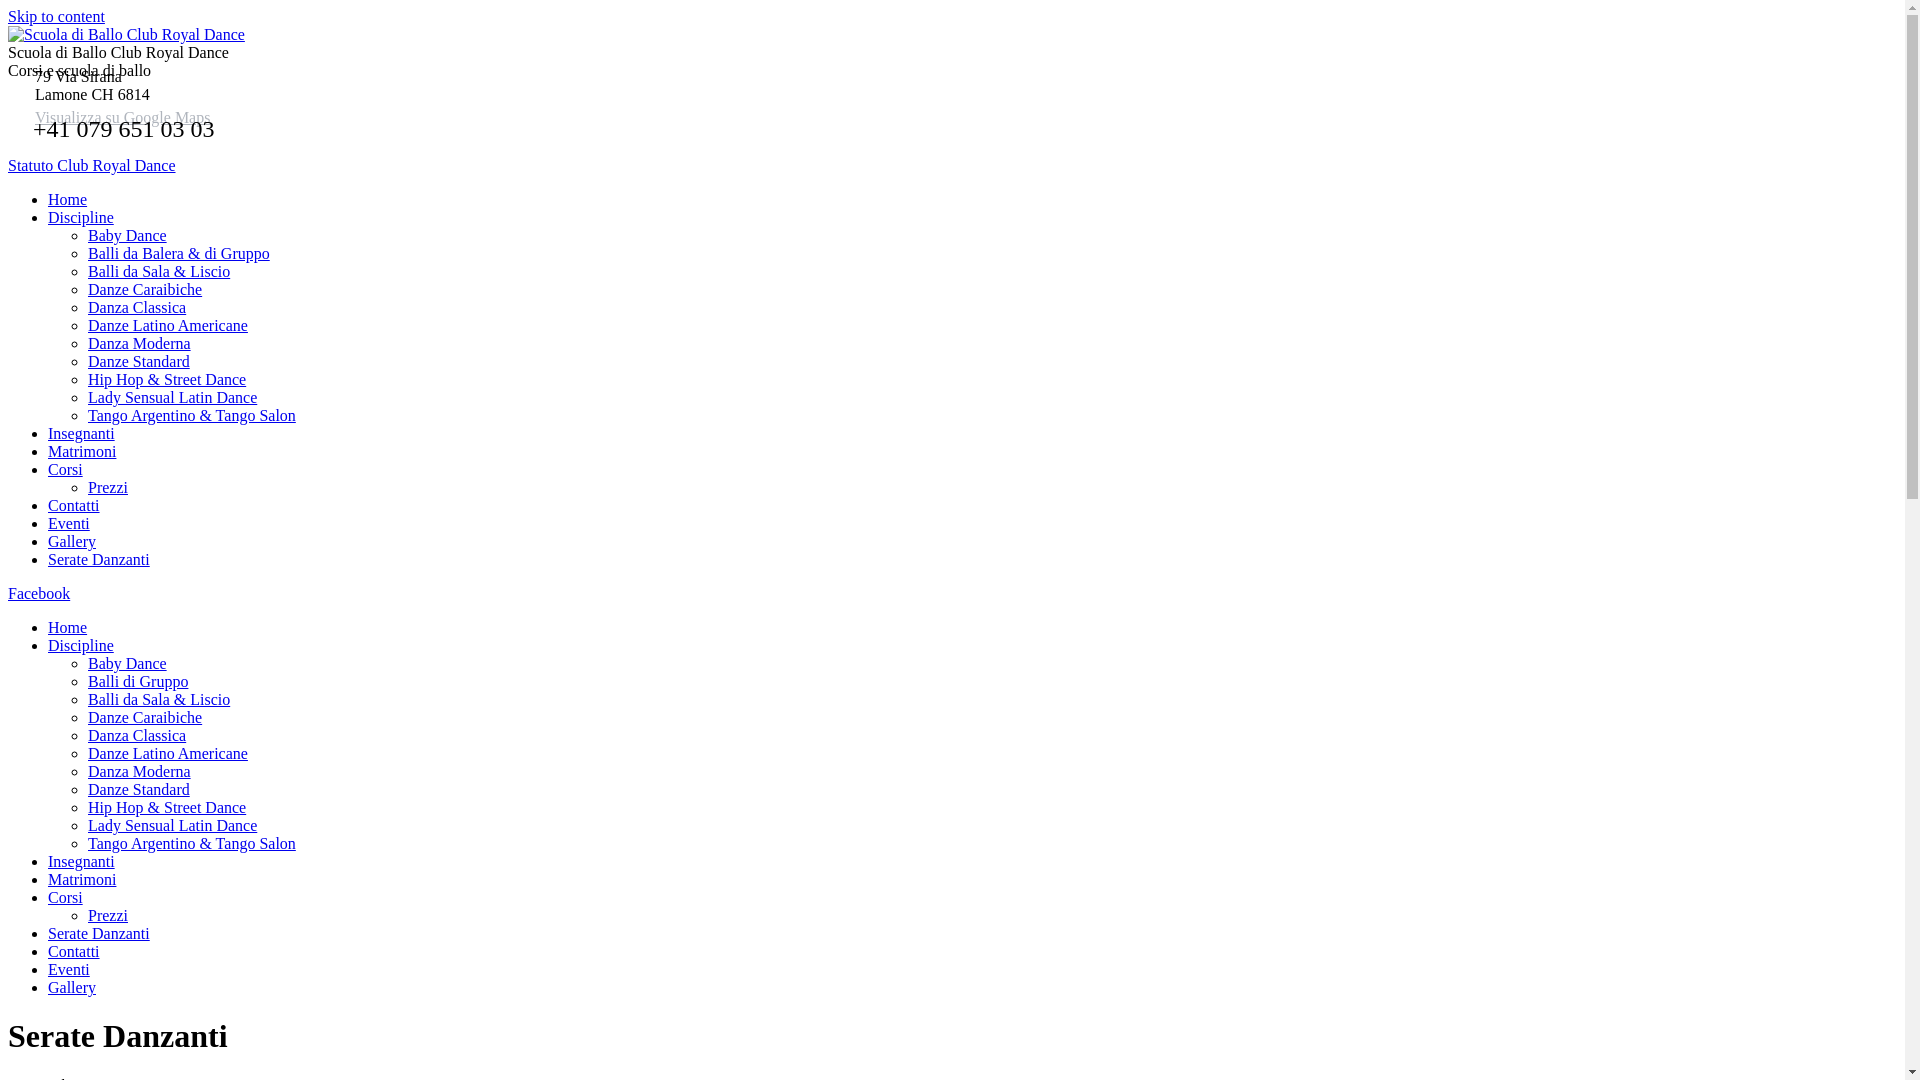 This screenshot has width=1920, height=1080. Describe the element at coordinates (69, 970) in the screenshot. I see `Eventi` at that location.